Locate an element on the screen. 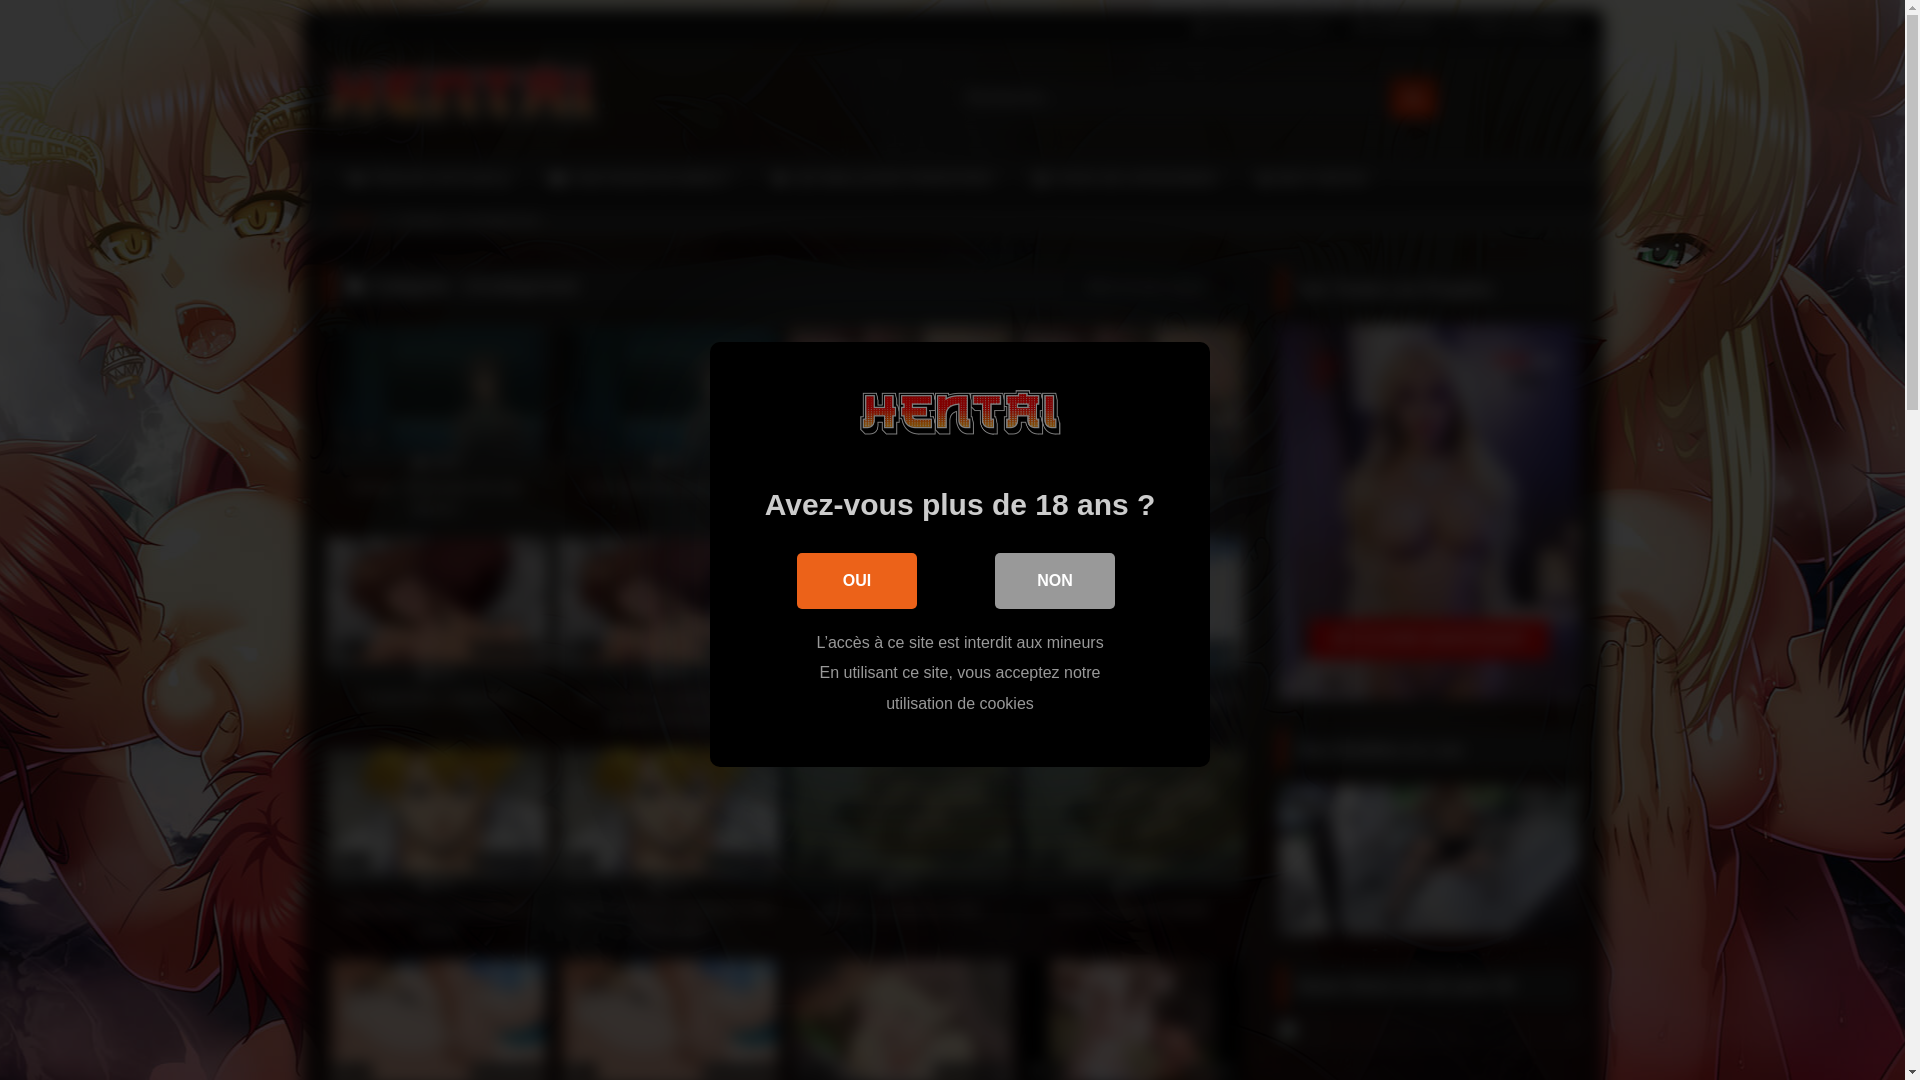 The image size is (1920, 1080). 110
01:23:28
0%
They want their pussy liked! is located at coordinates (669, 423).